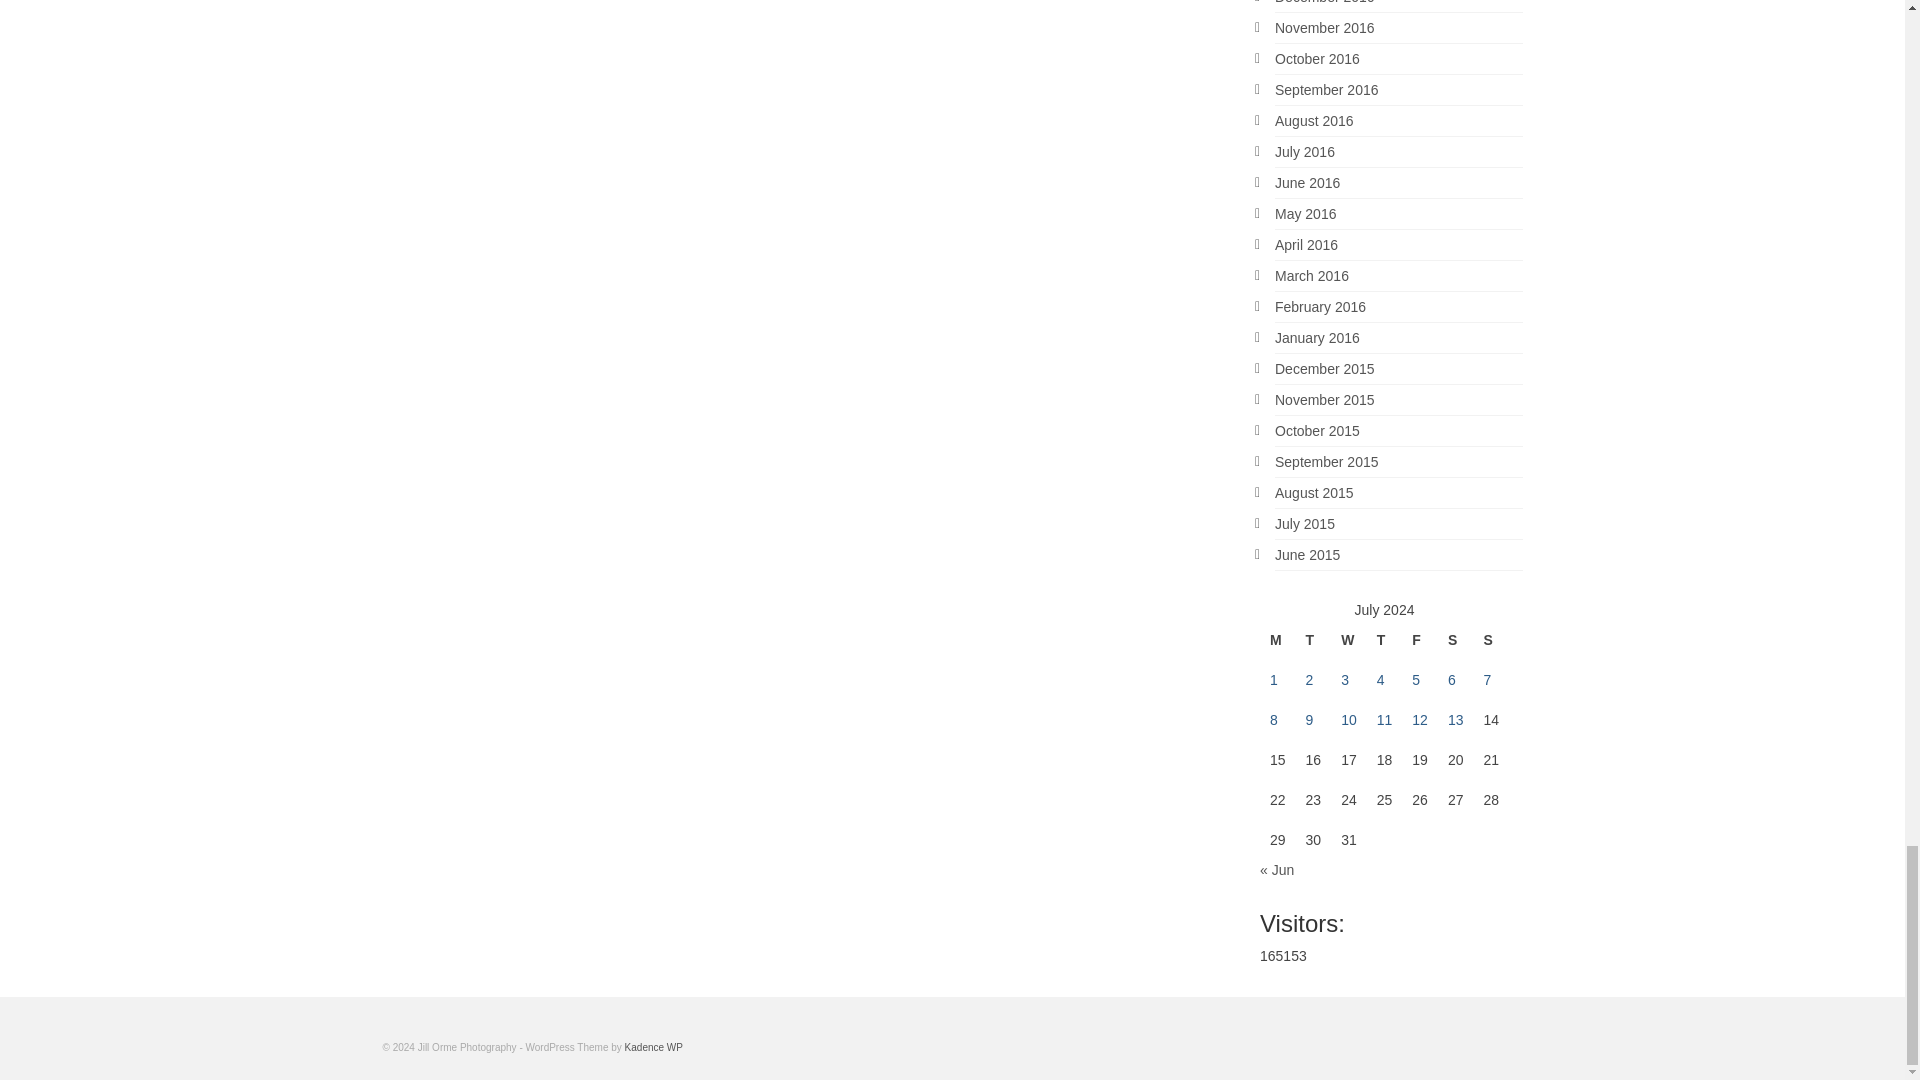 The height and width of the screenshot is (1080, 1920). I want to click on Tuesday, so click(1314, 640).